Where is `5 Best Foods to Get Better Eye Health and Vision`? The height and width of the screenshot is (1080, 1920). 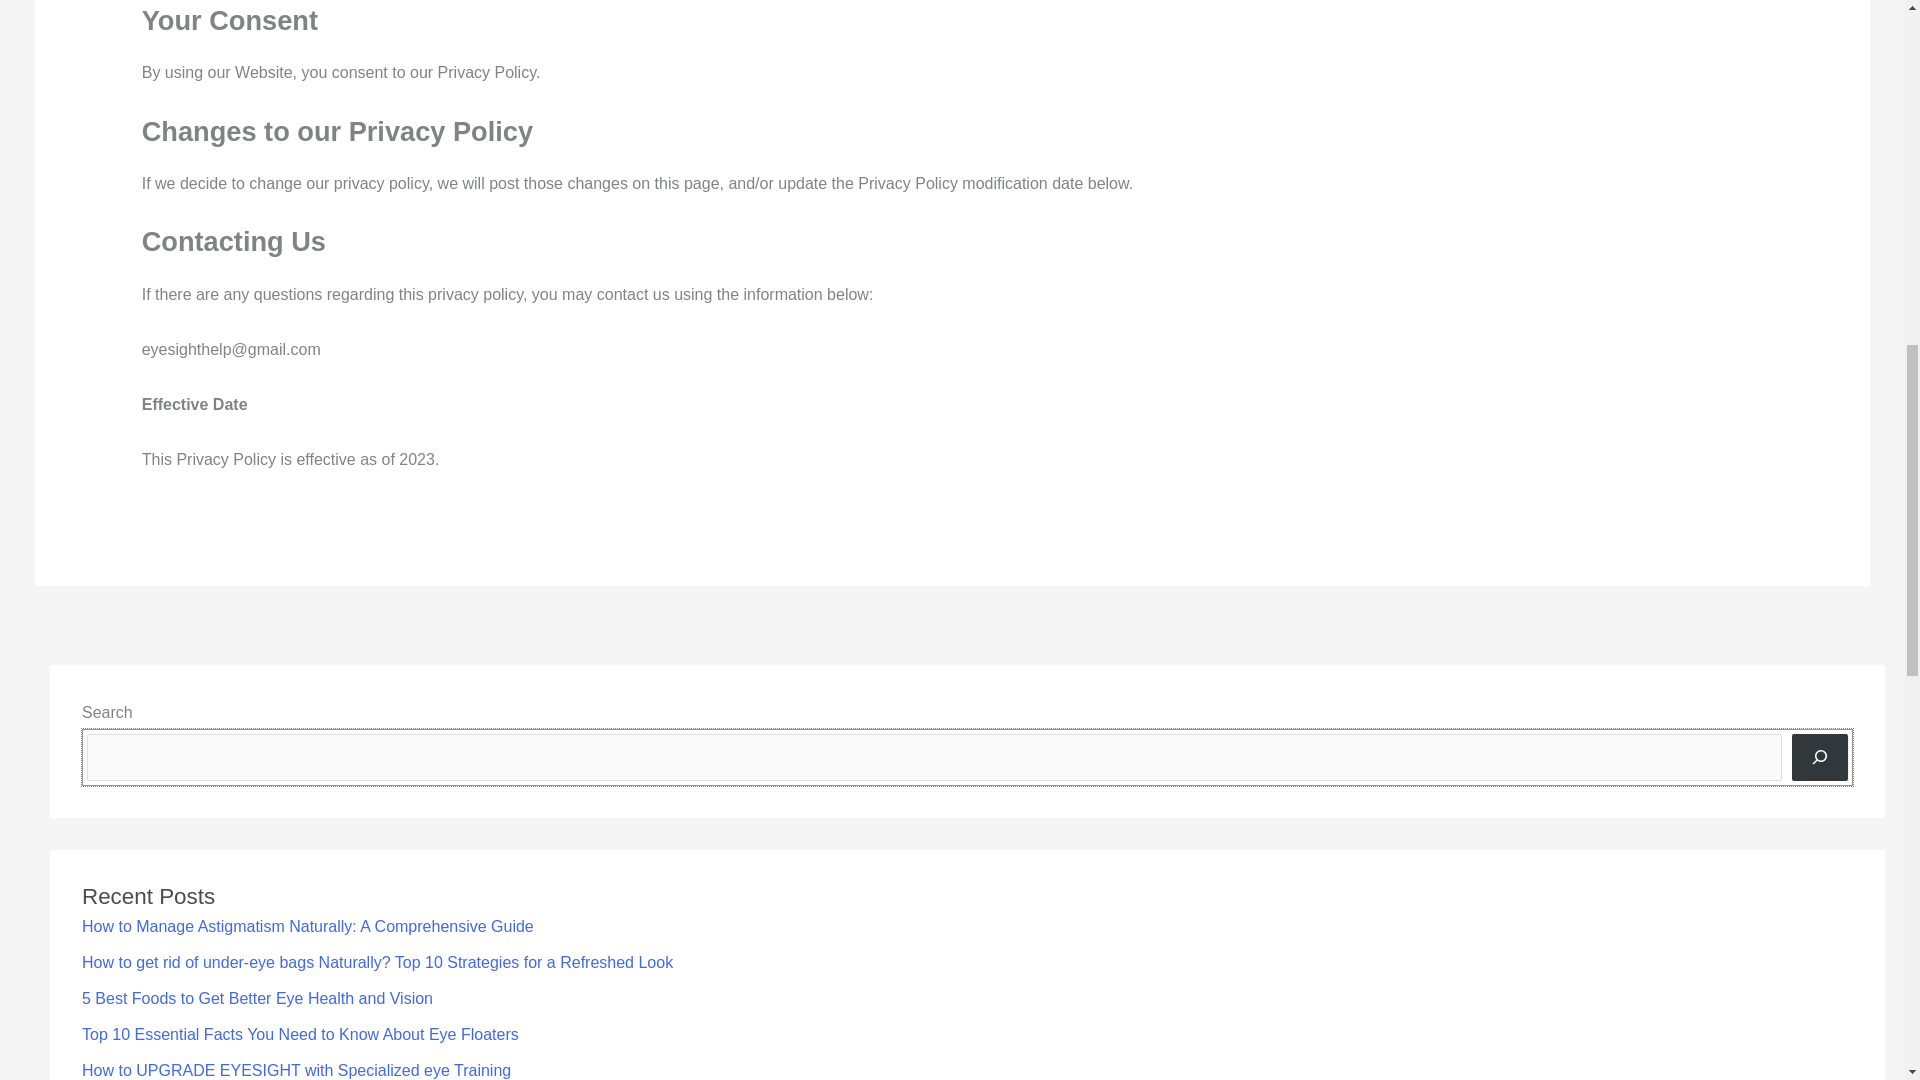
5 Best Foods to Get Better Eye Health and Vision is located at coordinates (258, 998).